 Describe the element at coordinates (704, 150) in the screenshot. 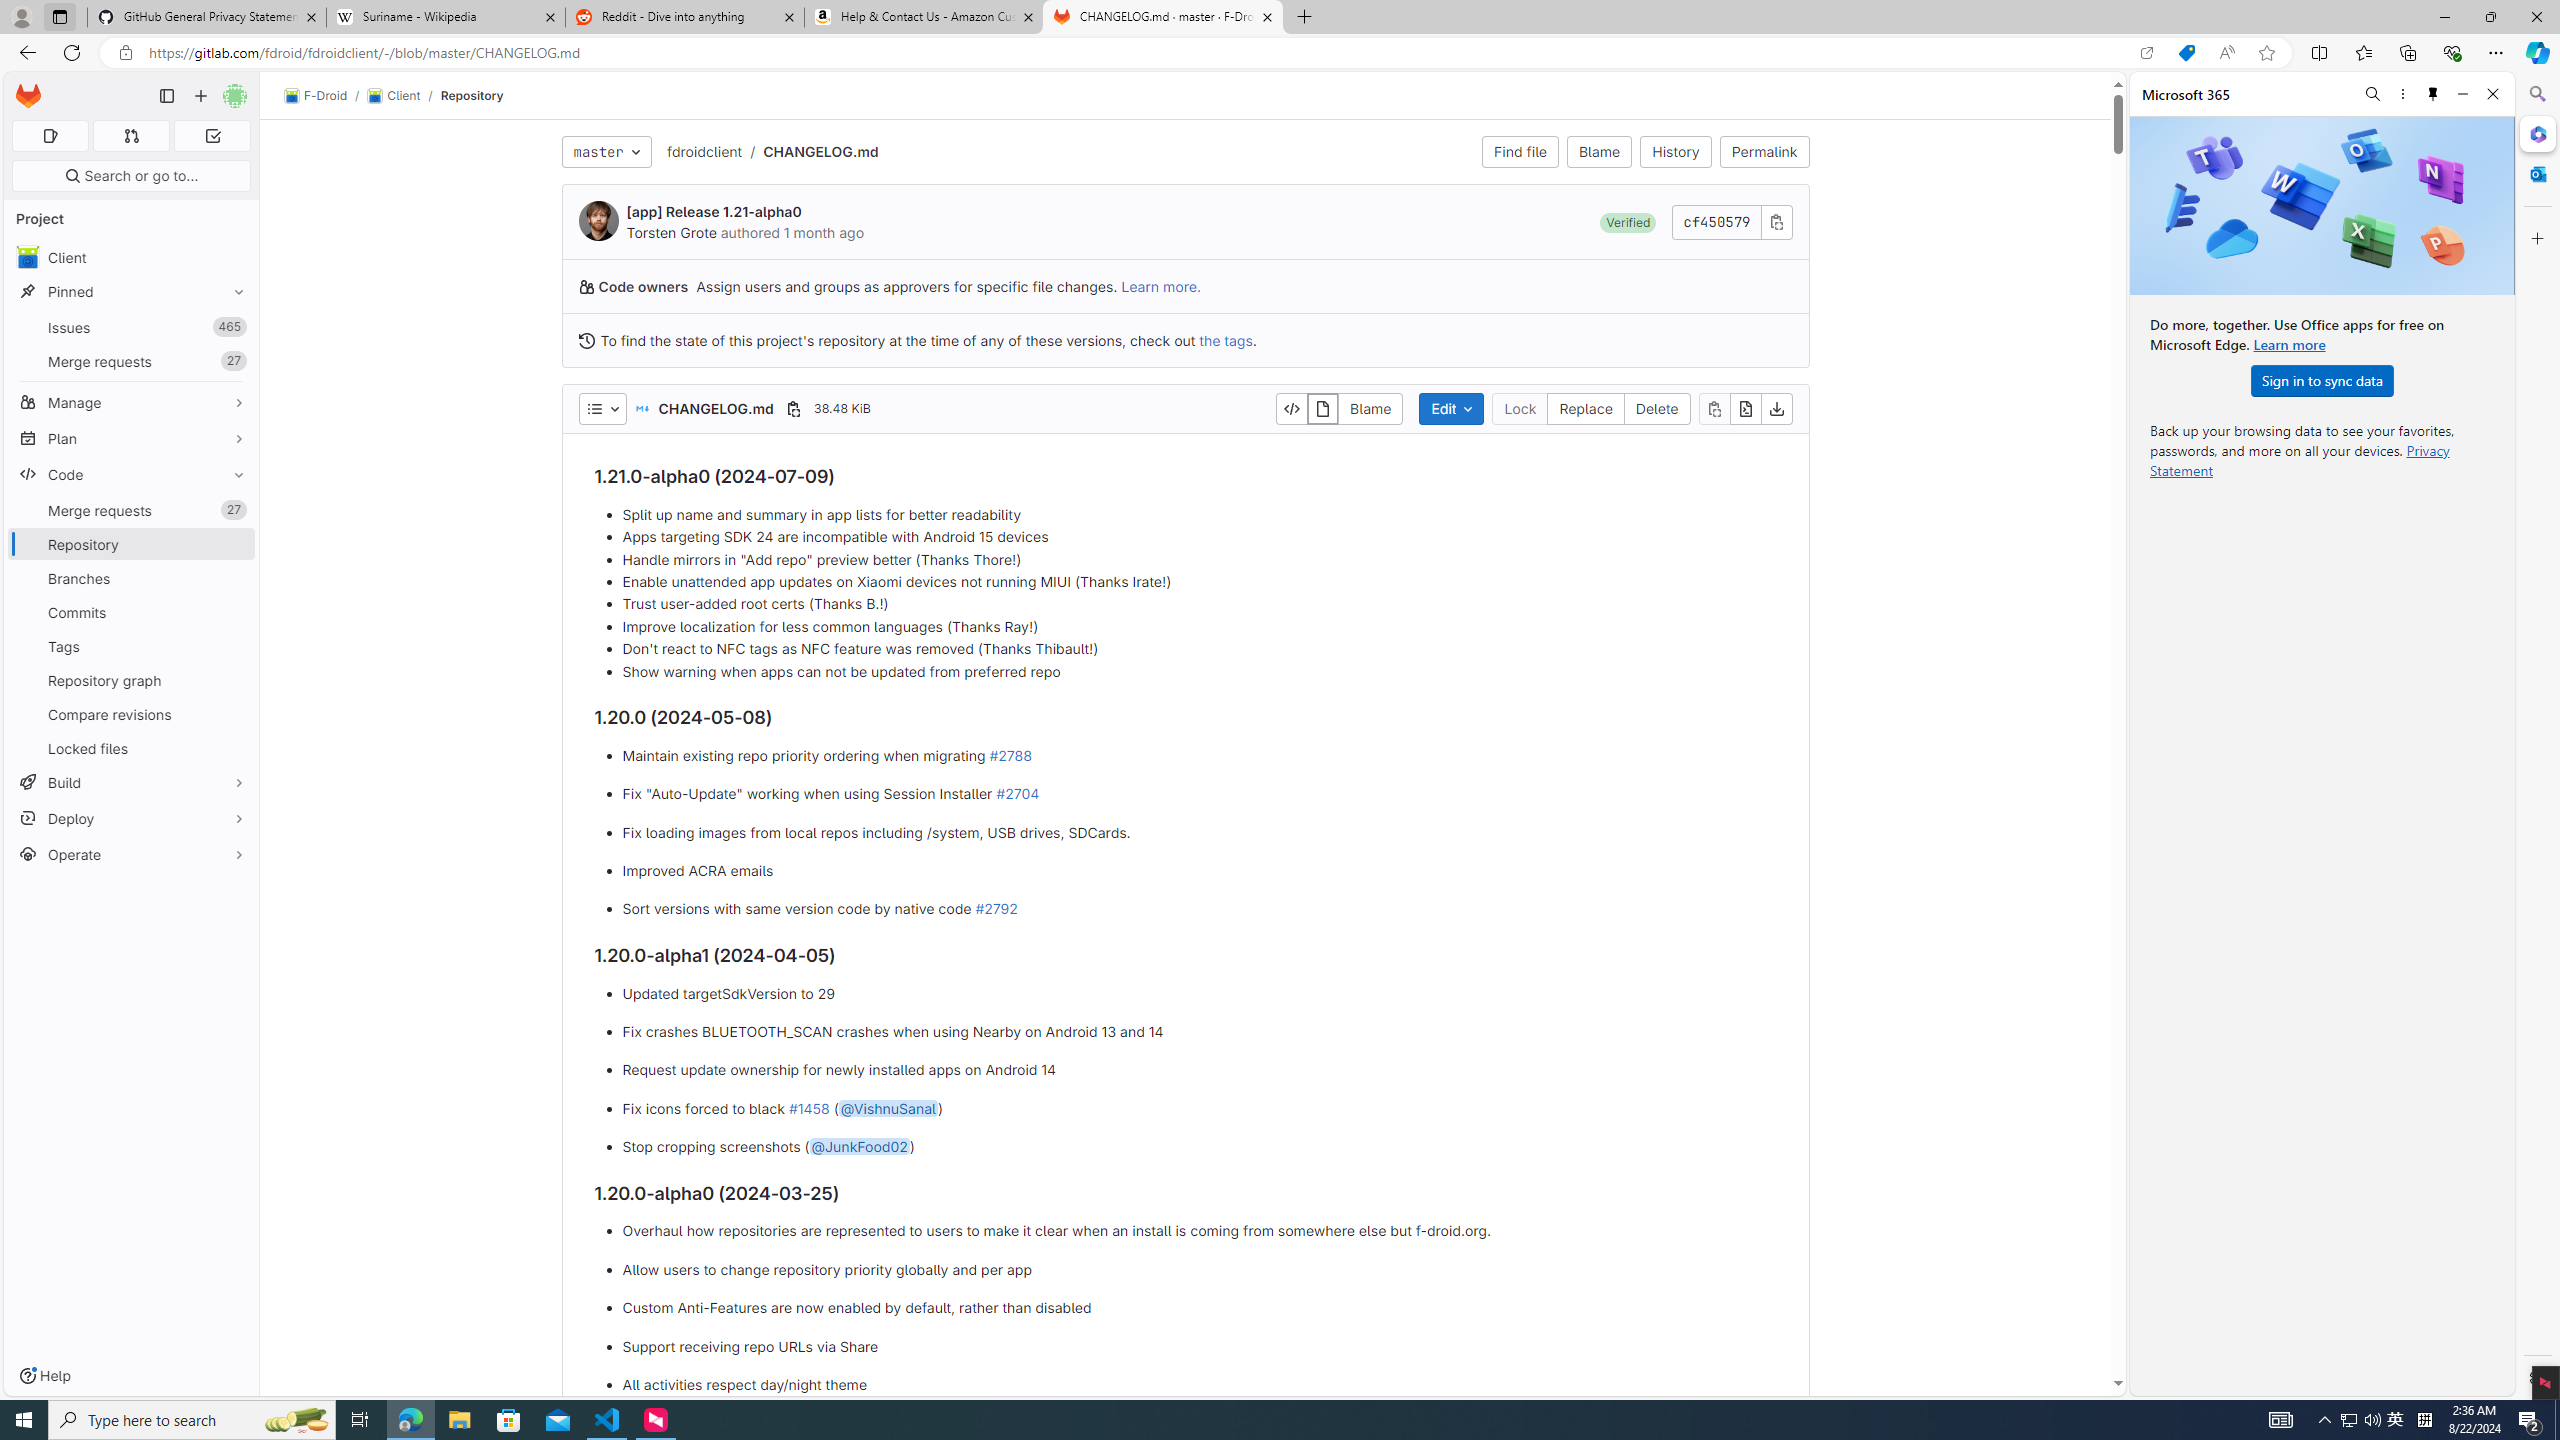

I see `fdroidclient` at that location.